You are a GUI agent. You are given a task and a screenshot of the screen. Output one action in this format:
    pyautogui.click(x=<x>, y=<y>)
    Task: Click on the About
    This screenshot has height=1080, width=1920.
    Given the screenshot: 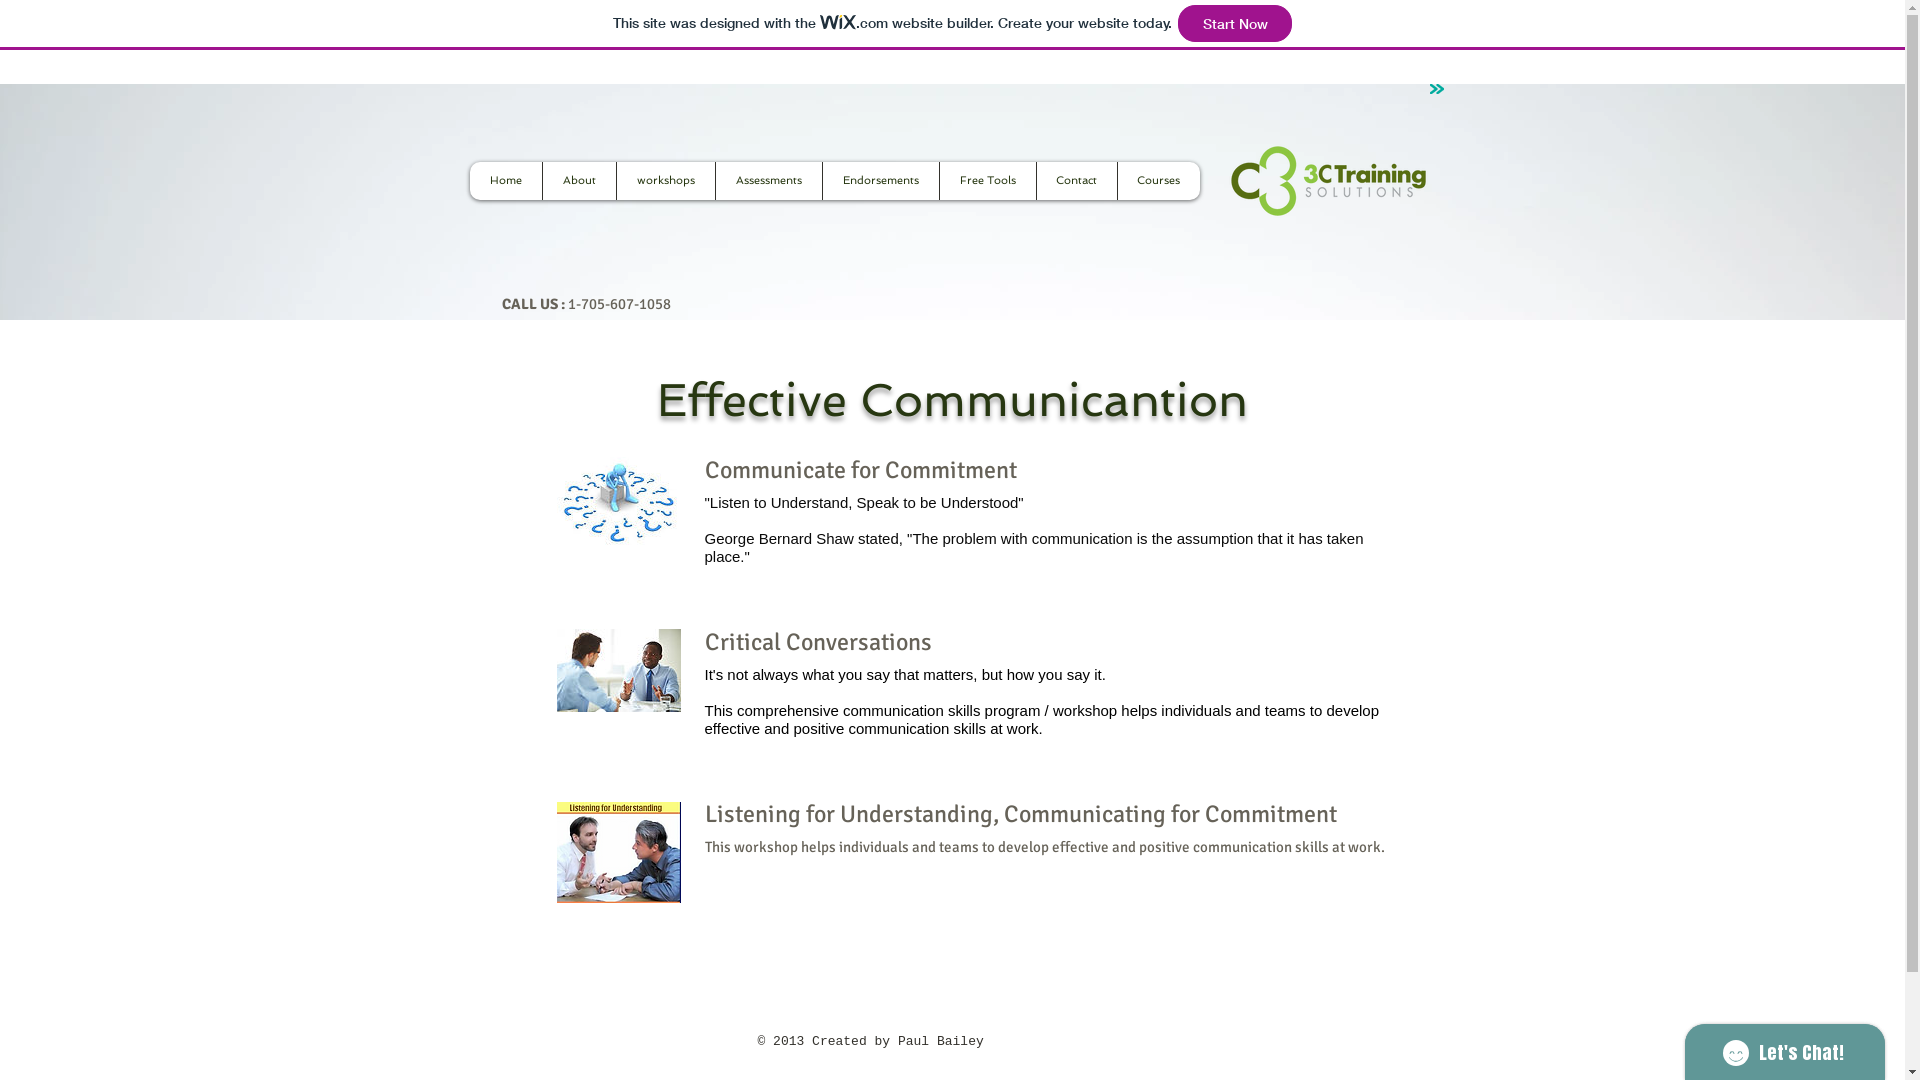 What is the action you would take?
    pyautogui.click(x=579, y=181)
    